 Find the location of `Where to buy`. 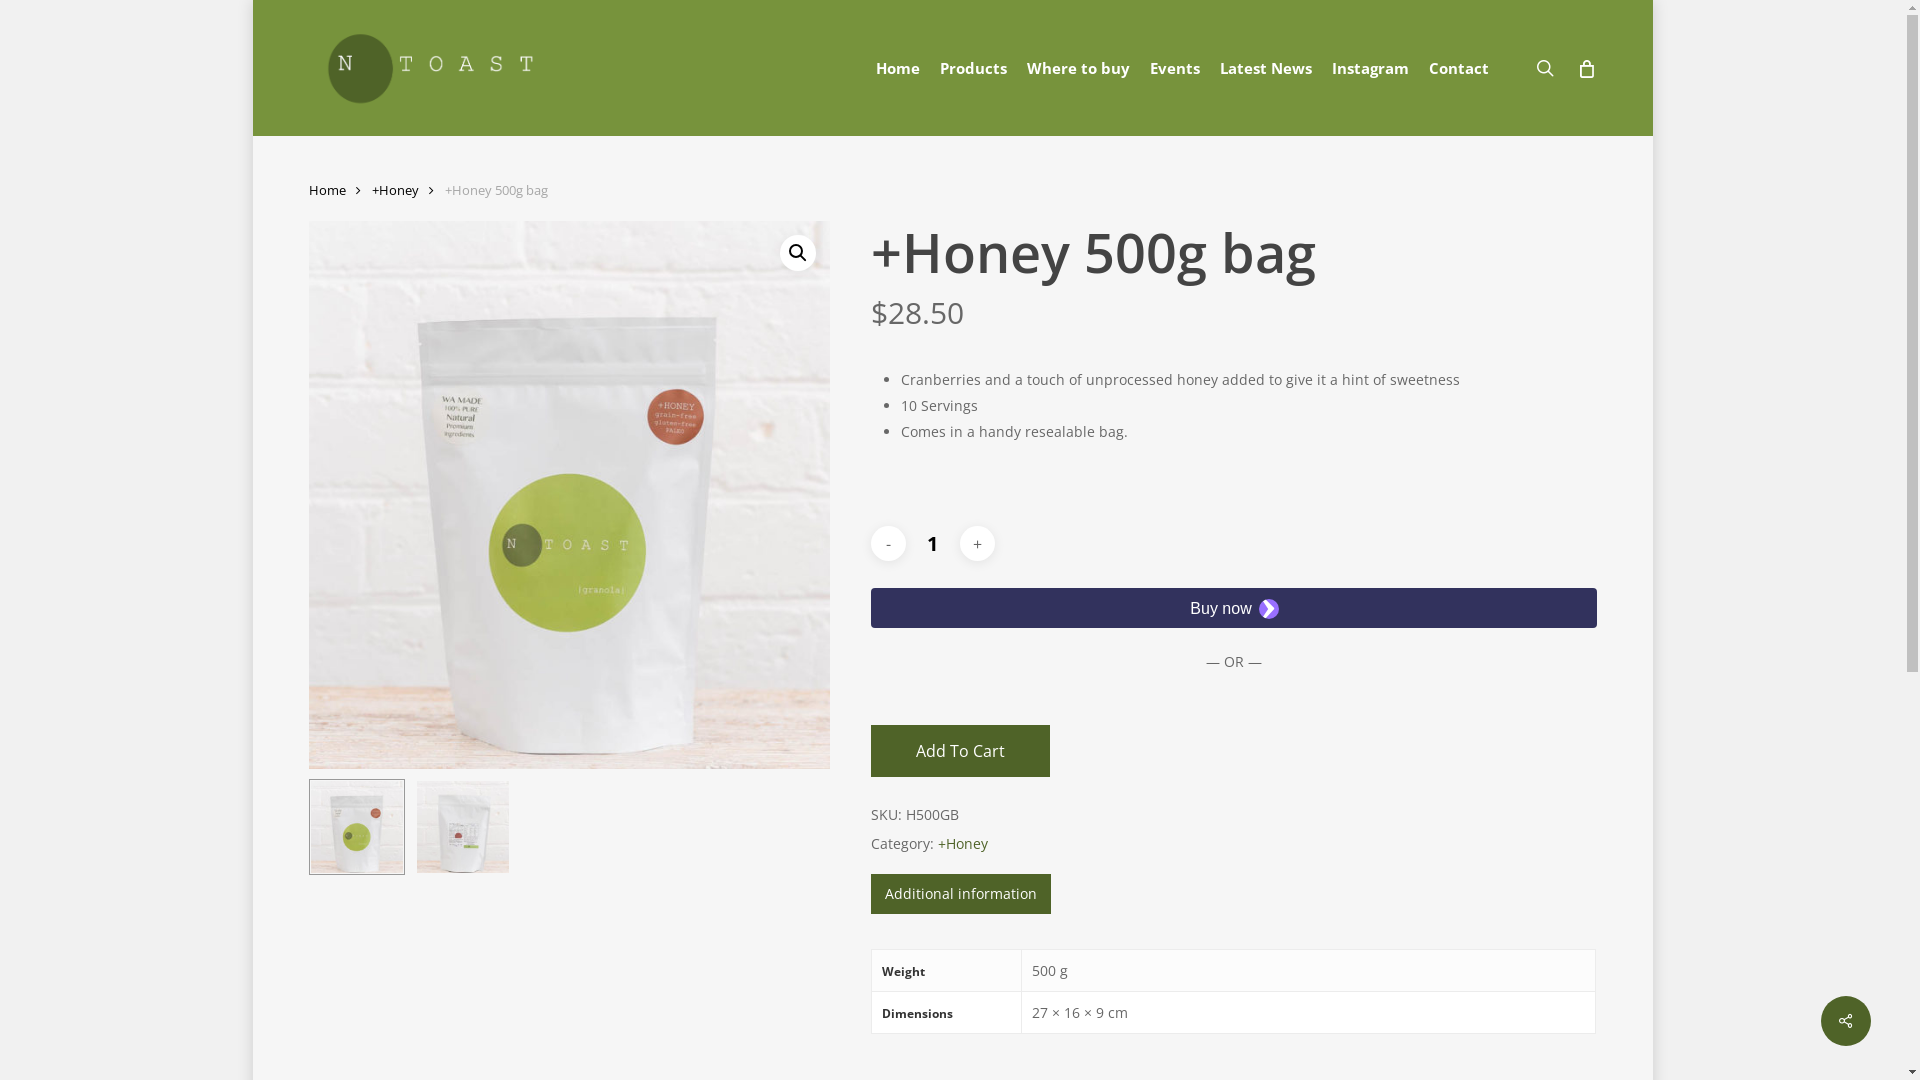

Where to buy is located at coordinates (1078, 68).